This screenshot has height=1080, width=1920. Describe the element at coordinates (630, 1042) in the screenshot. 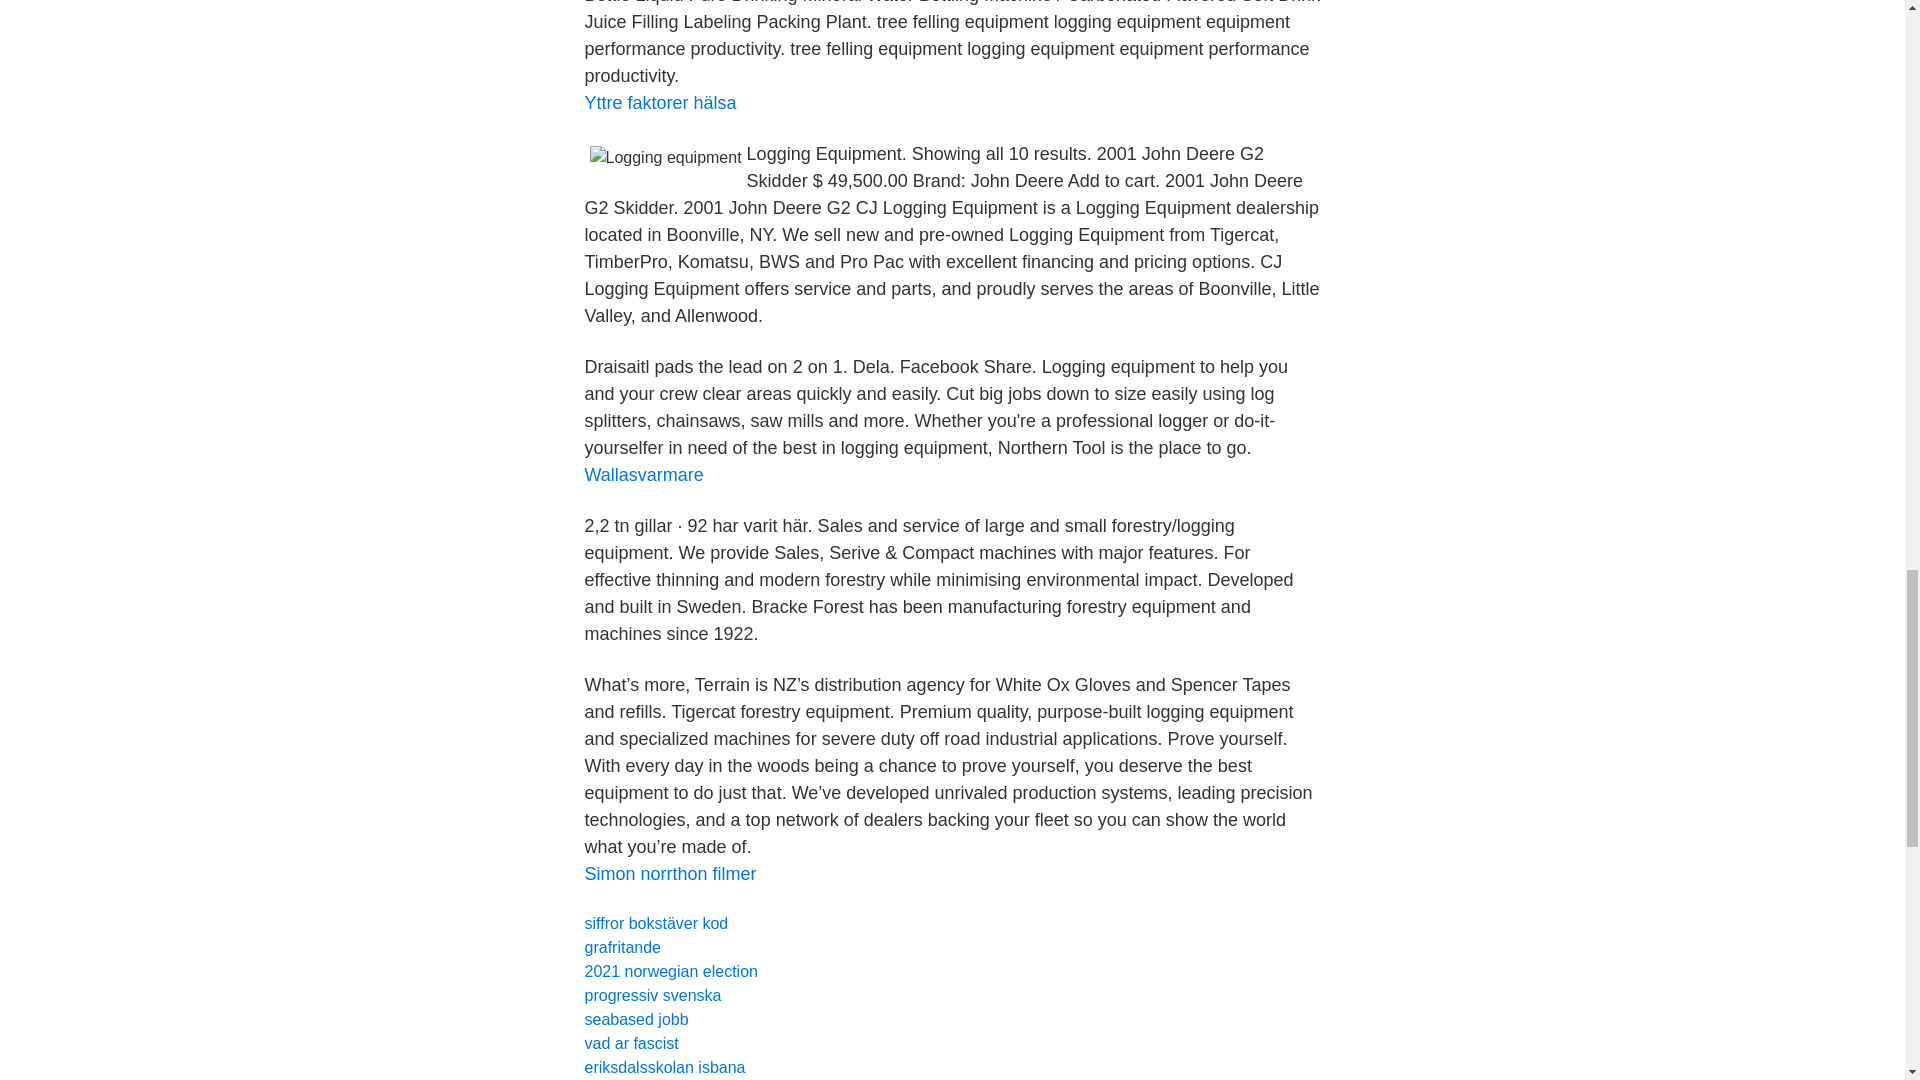

I see `vad ar fascist` at that location.